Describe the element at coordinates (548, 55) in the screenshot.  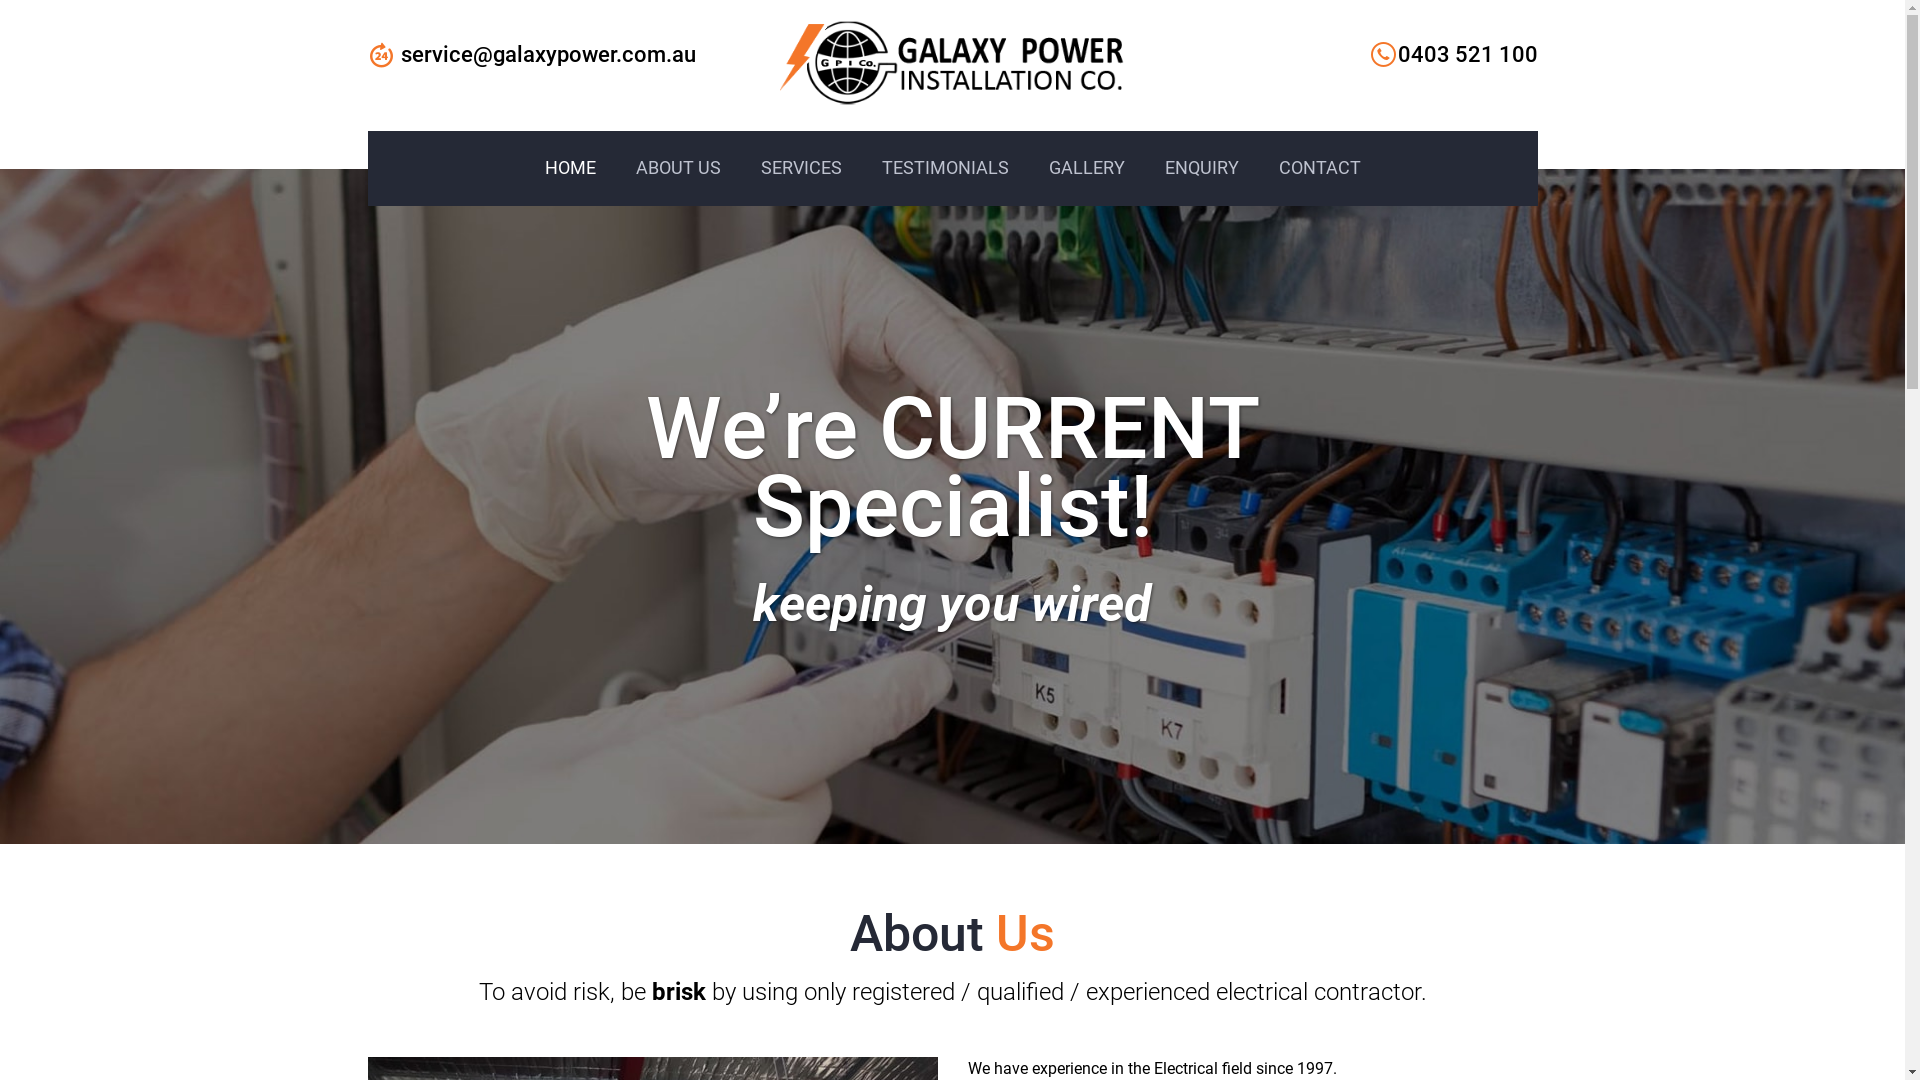
I see `service@galaxypower.com.au` at that location.